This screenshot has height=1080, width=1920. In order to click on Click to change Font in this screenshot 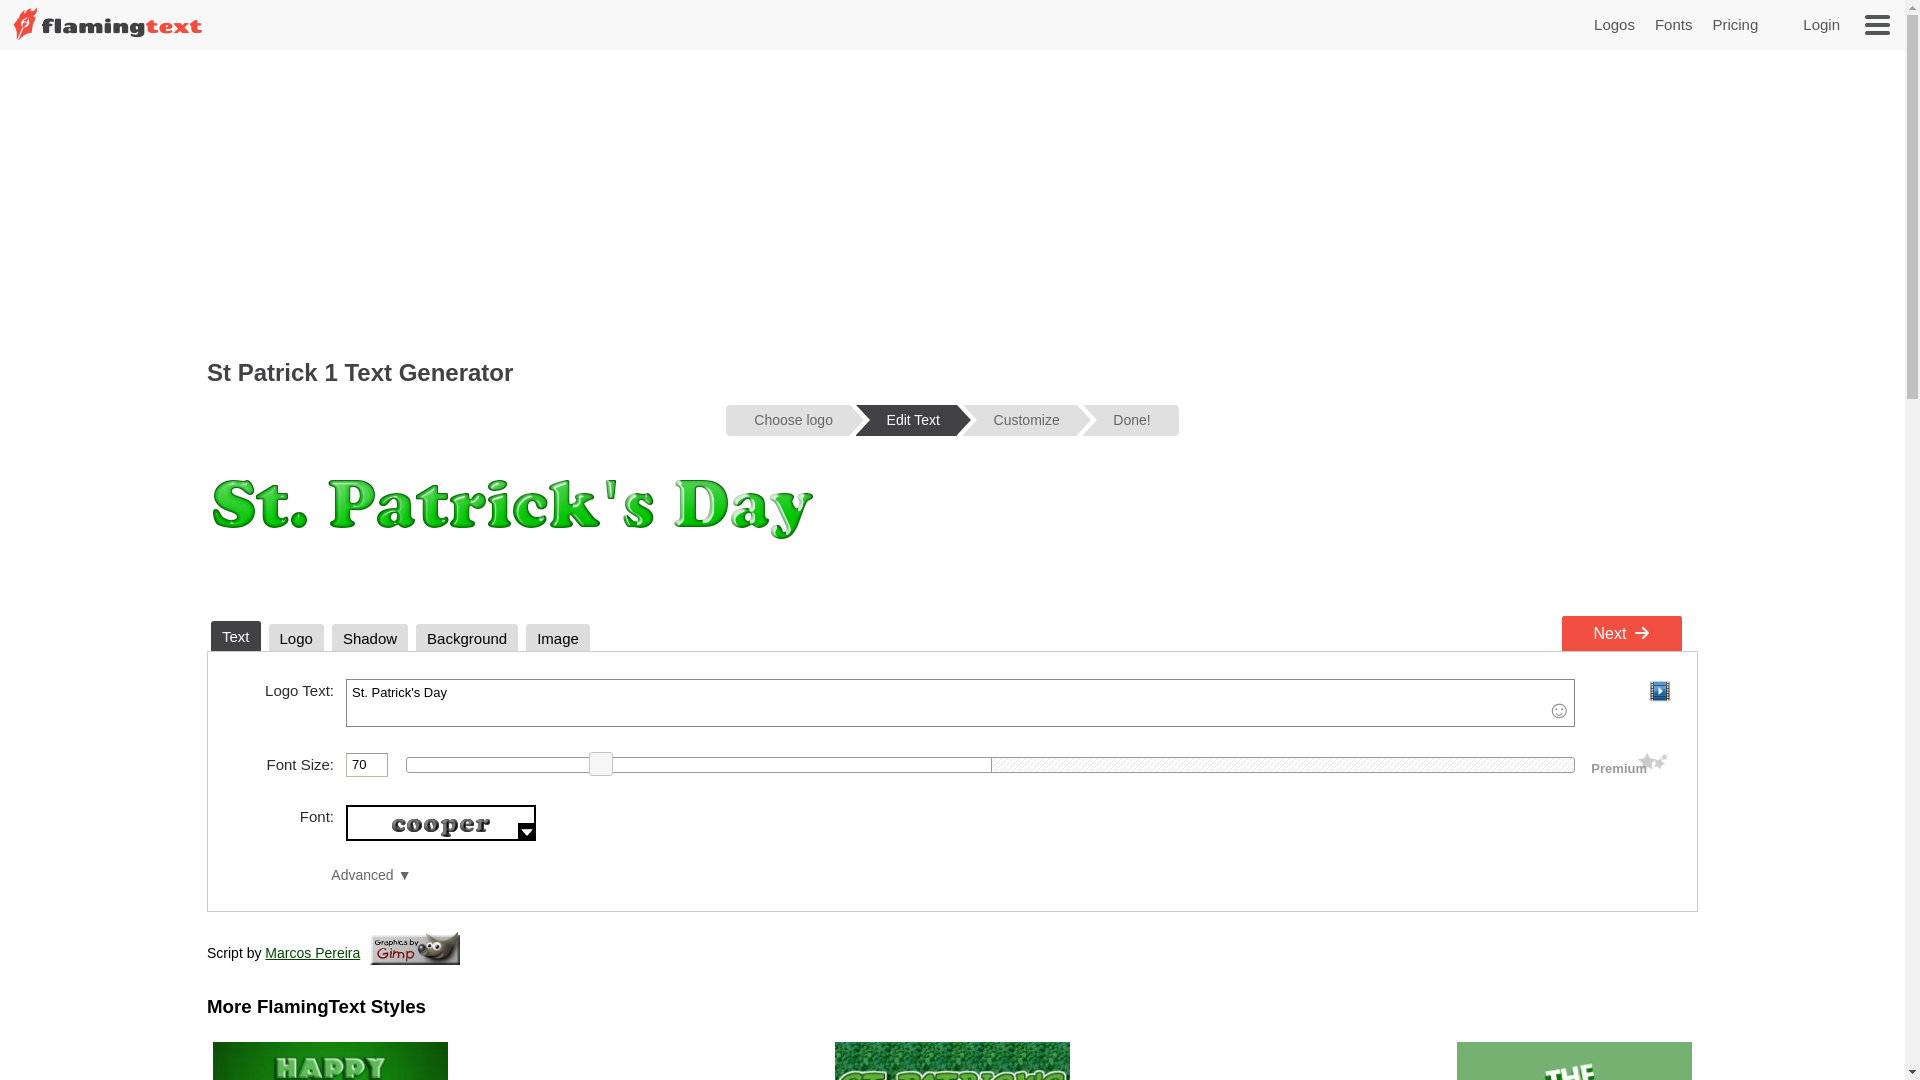, I will do `click(441, 823)`.